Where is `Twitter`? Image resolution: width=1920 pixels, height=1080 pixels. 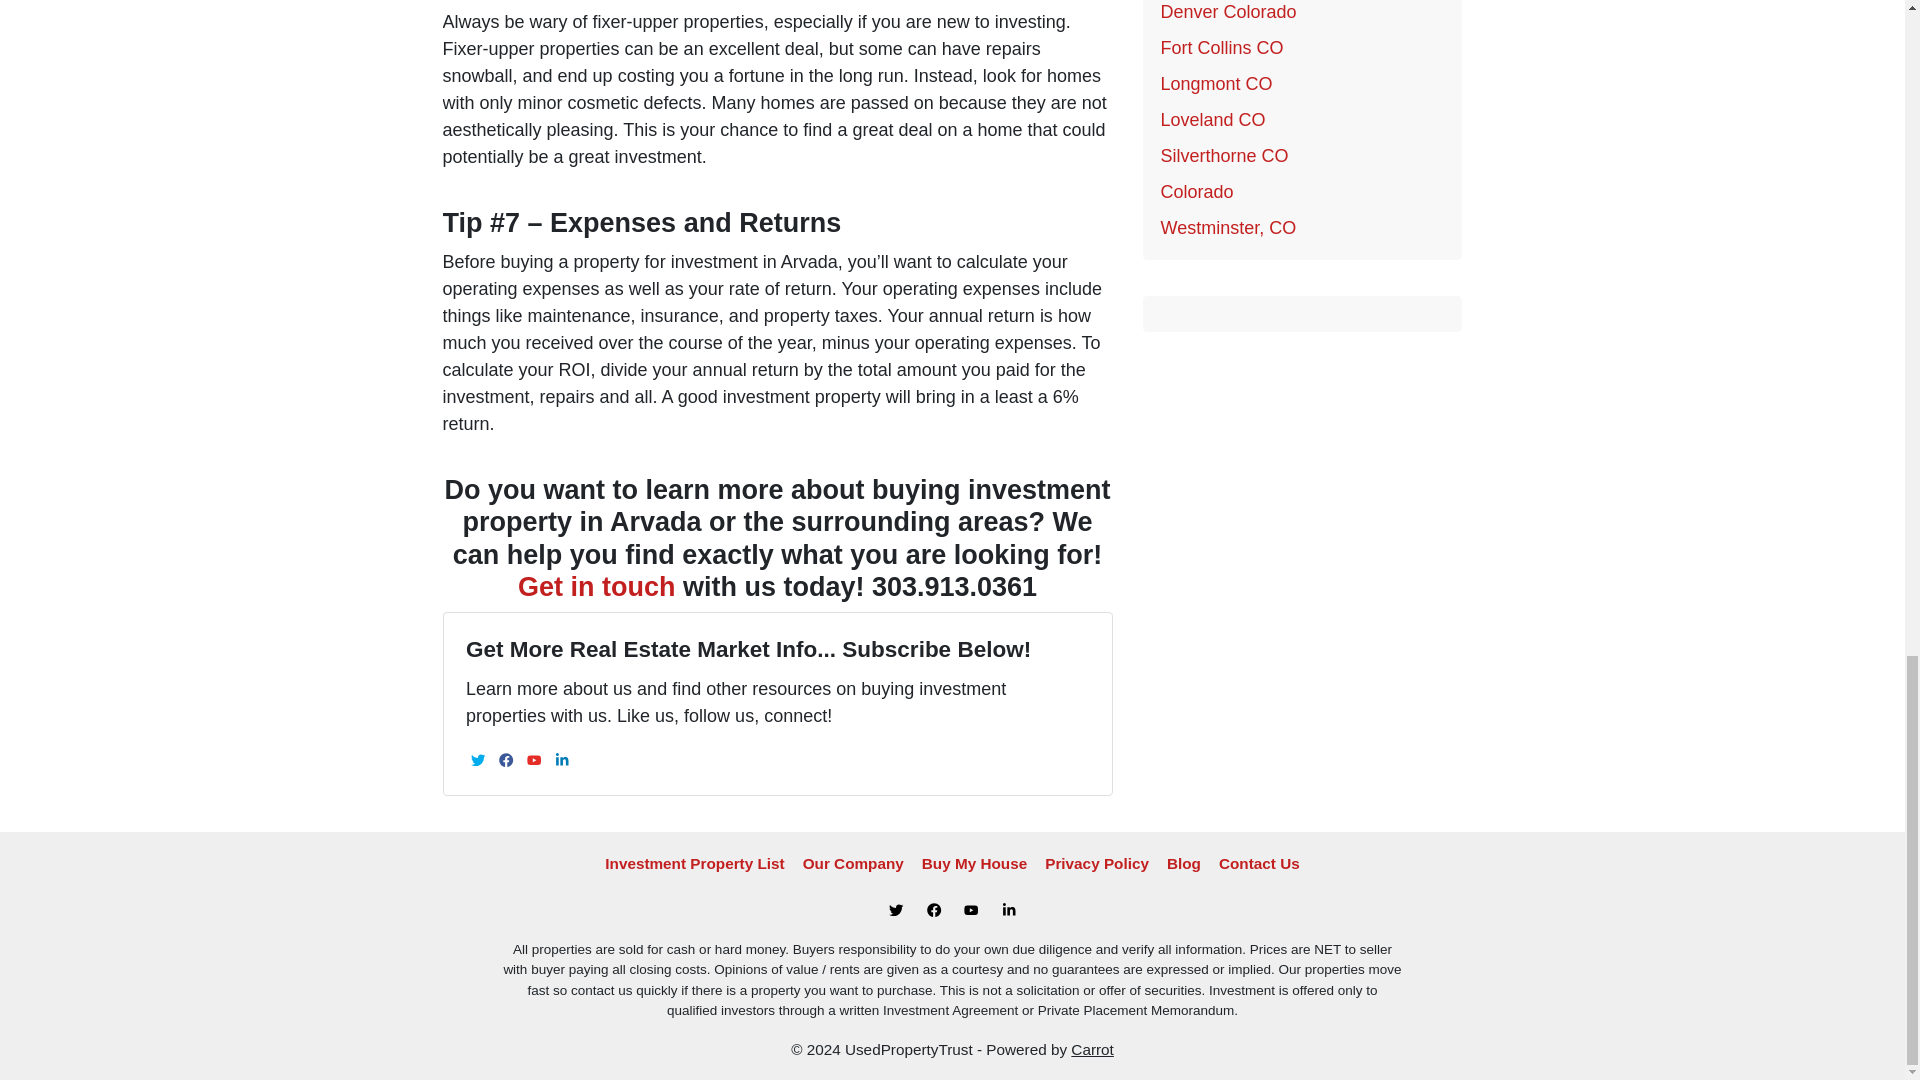
Twitter is located at coordinates (478, 760).